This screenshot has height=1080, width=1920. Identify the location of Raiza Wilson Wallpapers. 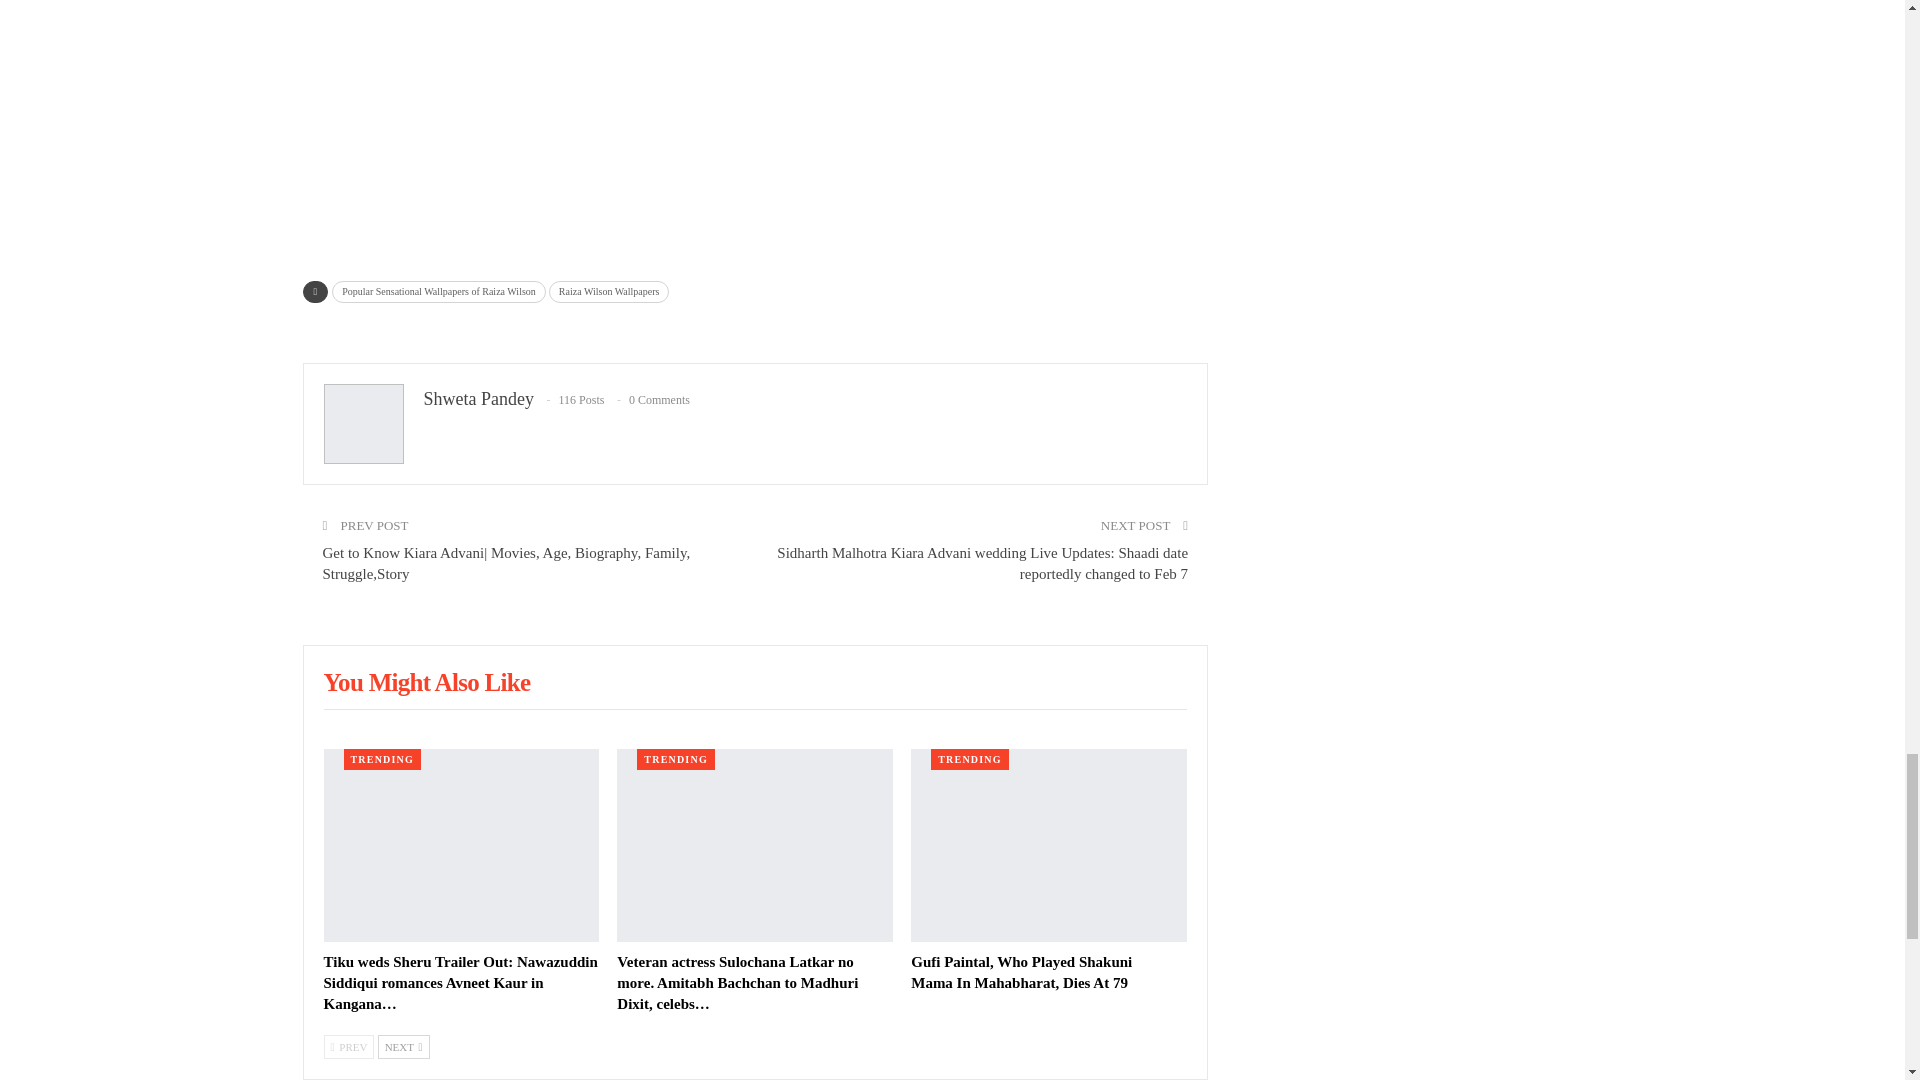
(610, 292).